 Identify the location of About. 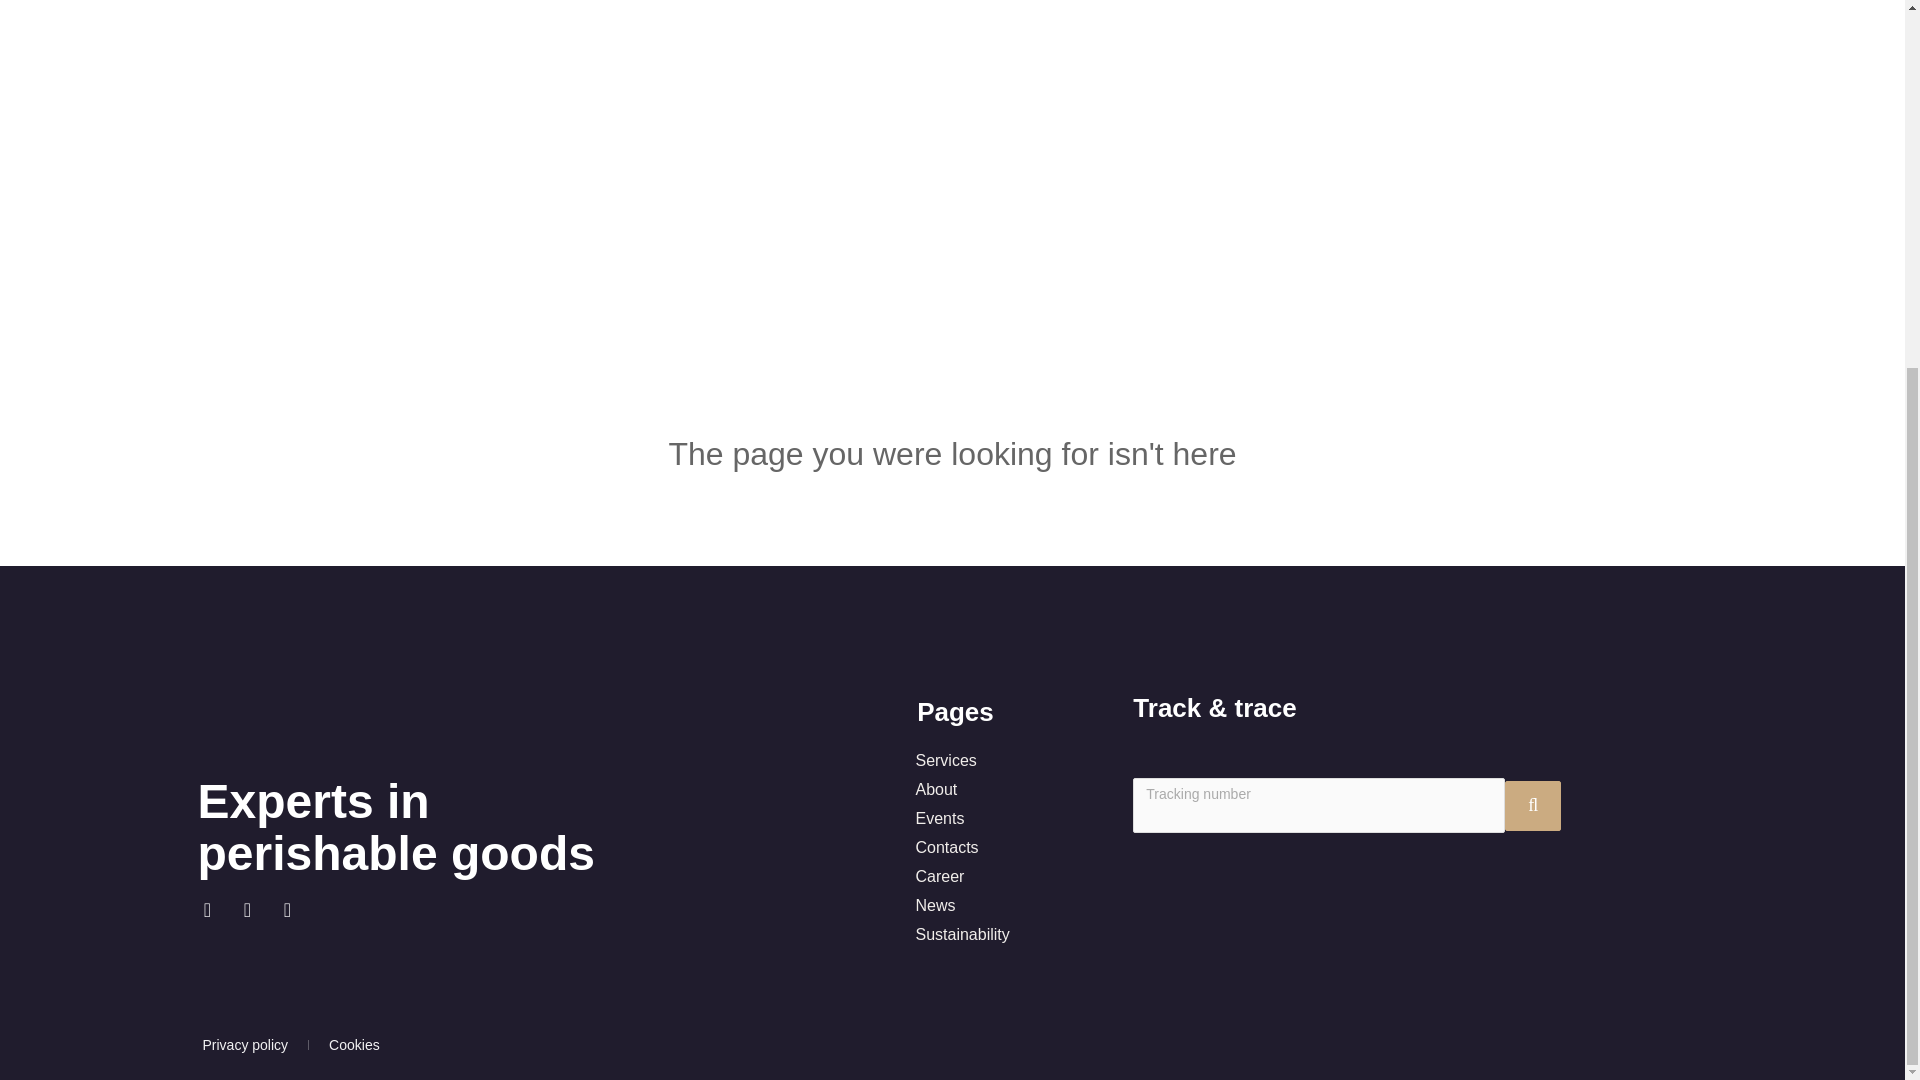
(993, 790).